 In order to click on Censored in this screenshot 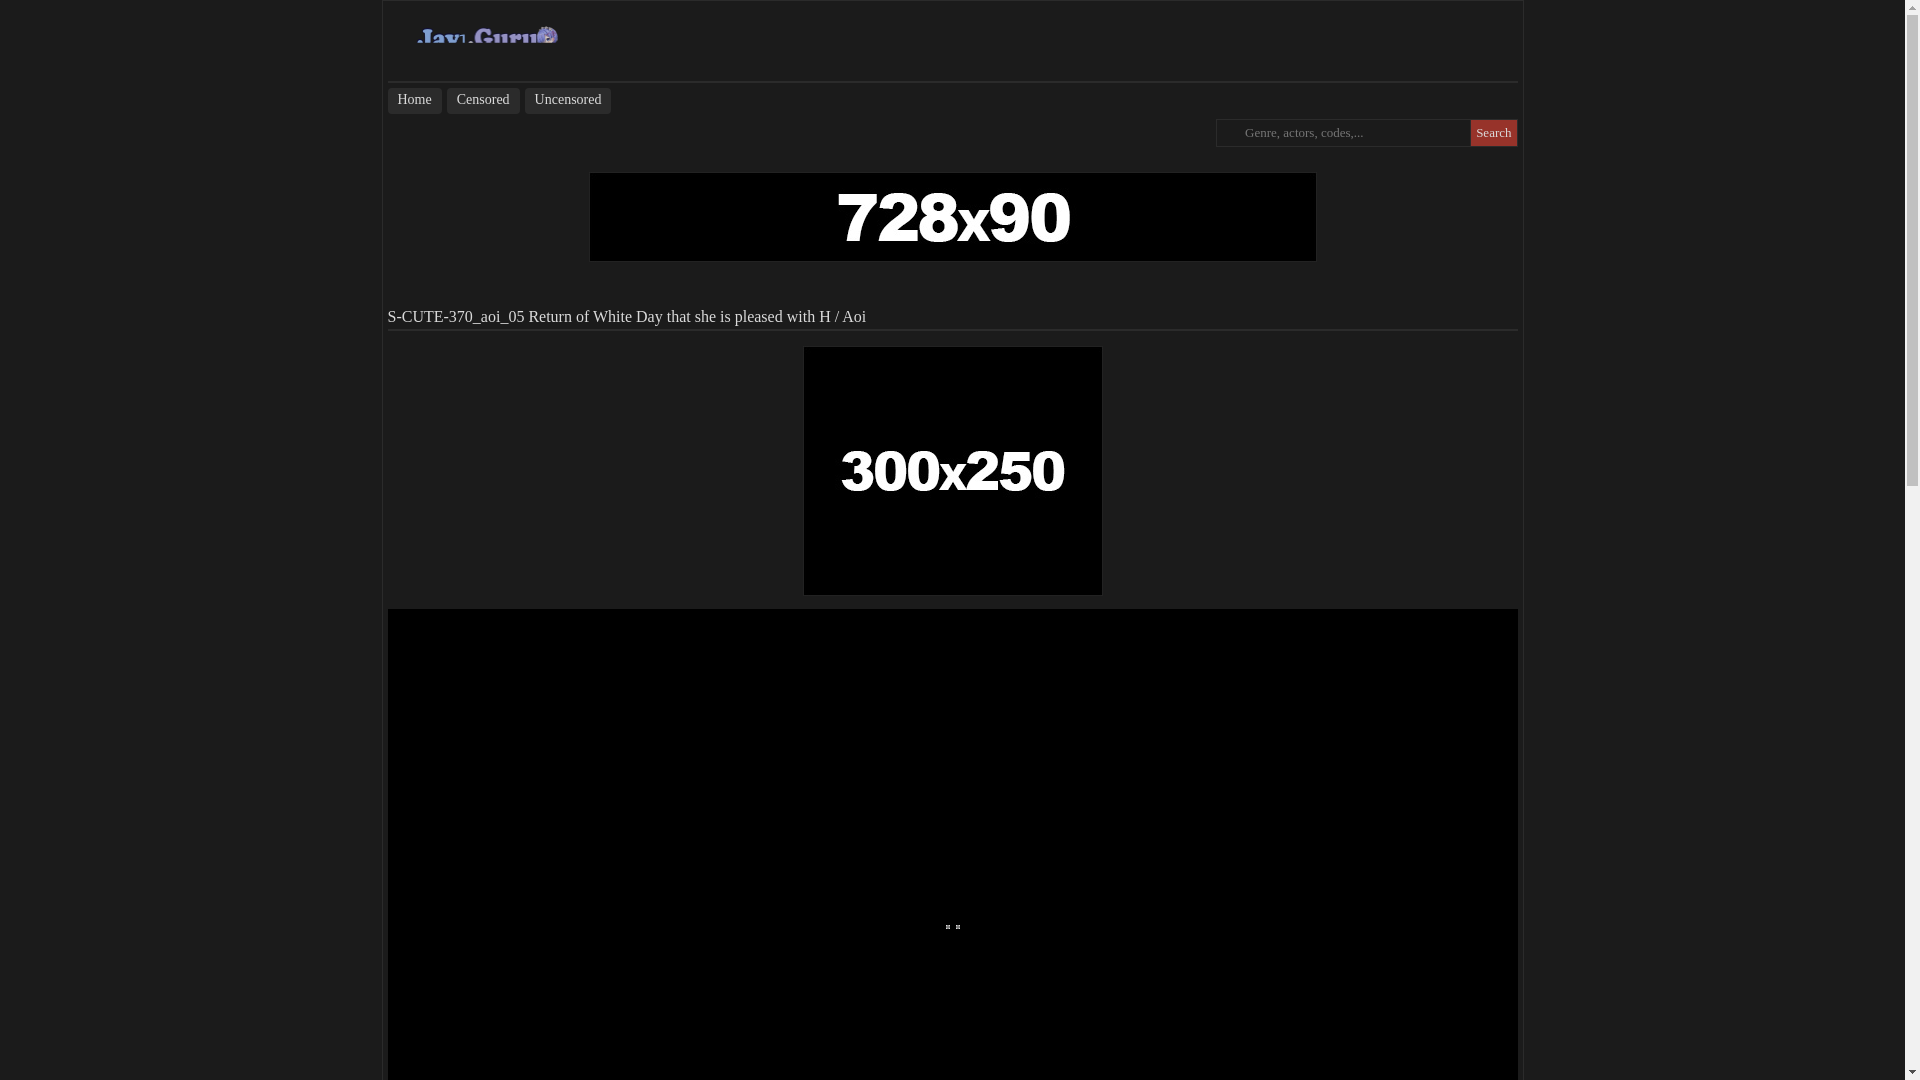, I will do `click(484, 100)`.